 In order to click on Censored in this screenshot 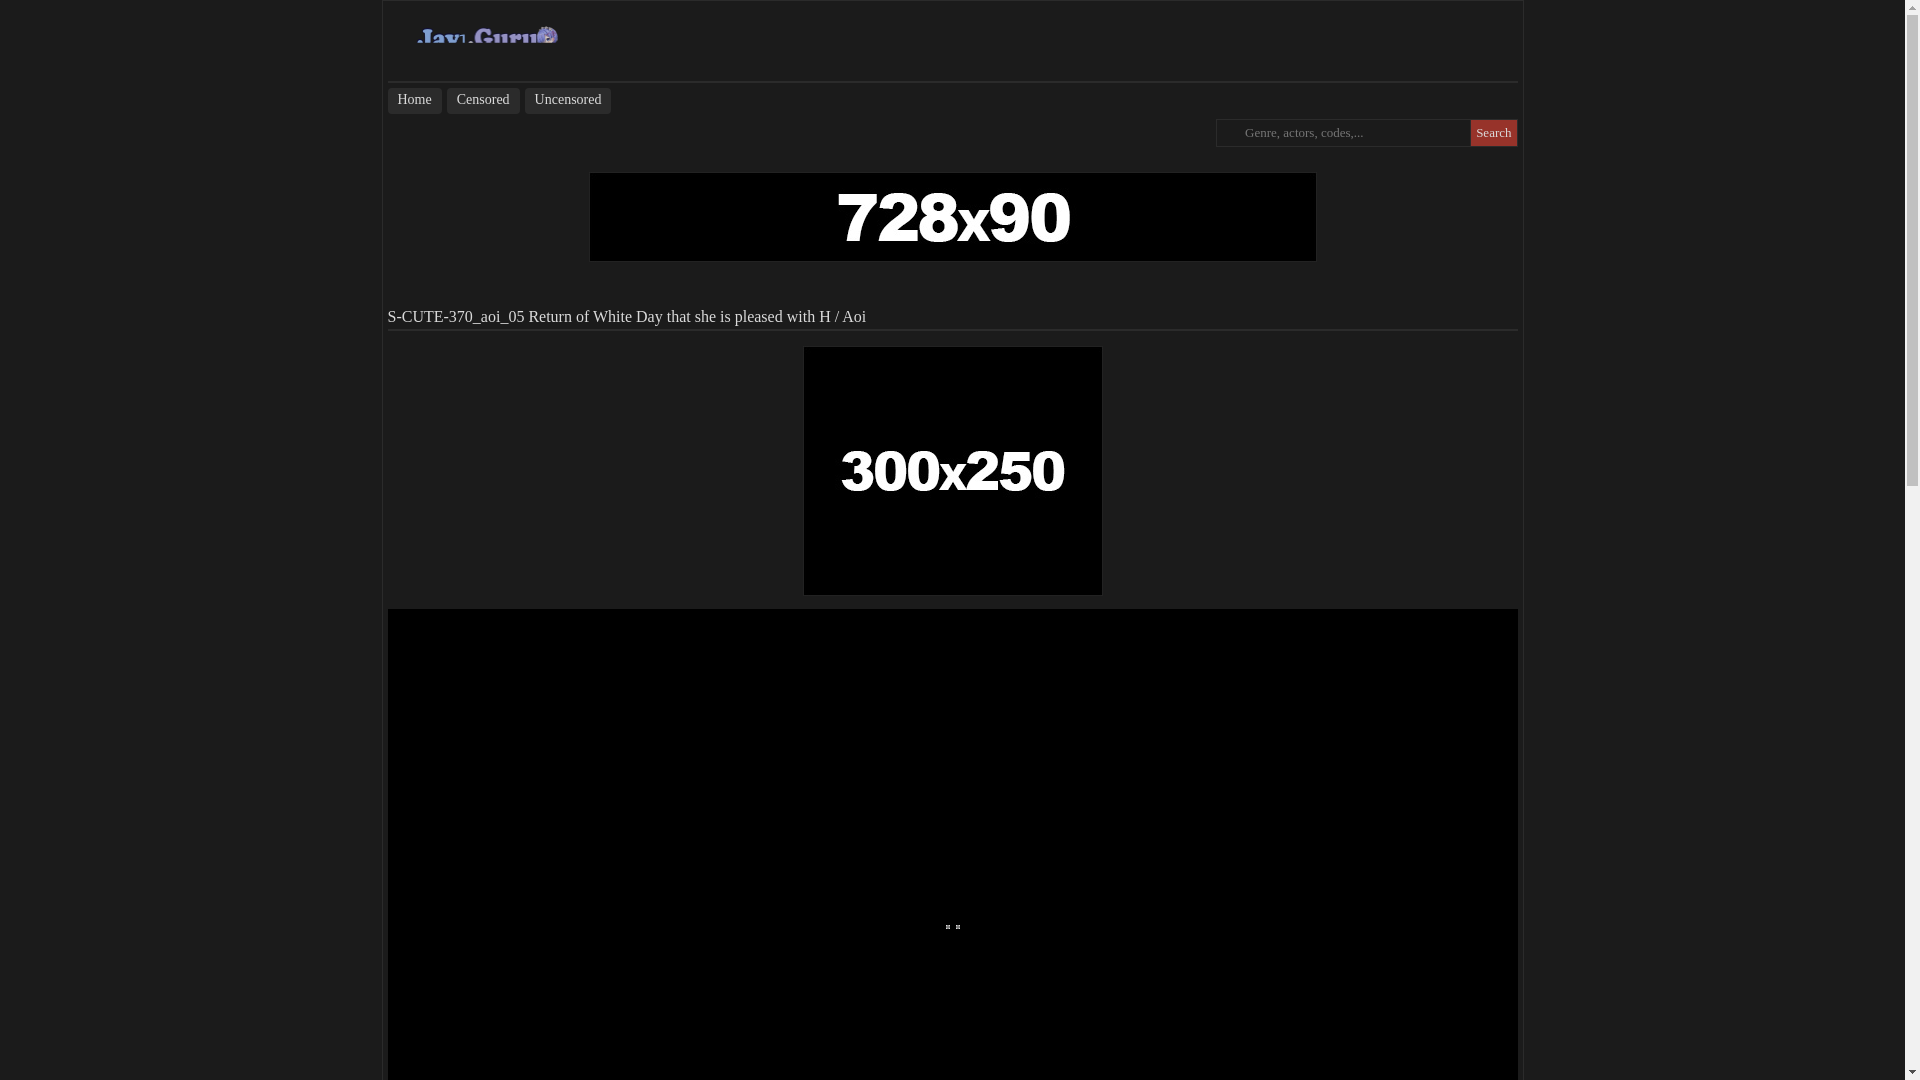, I will do `click(484, 100)`.